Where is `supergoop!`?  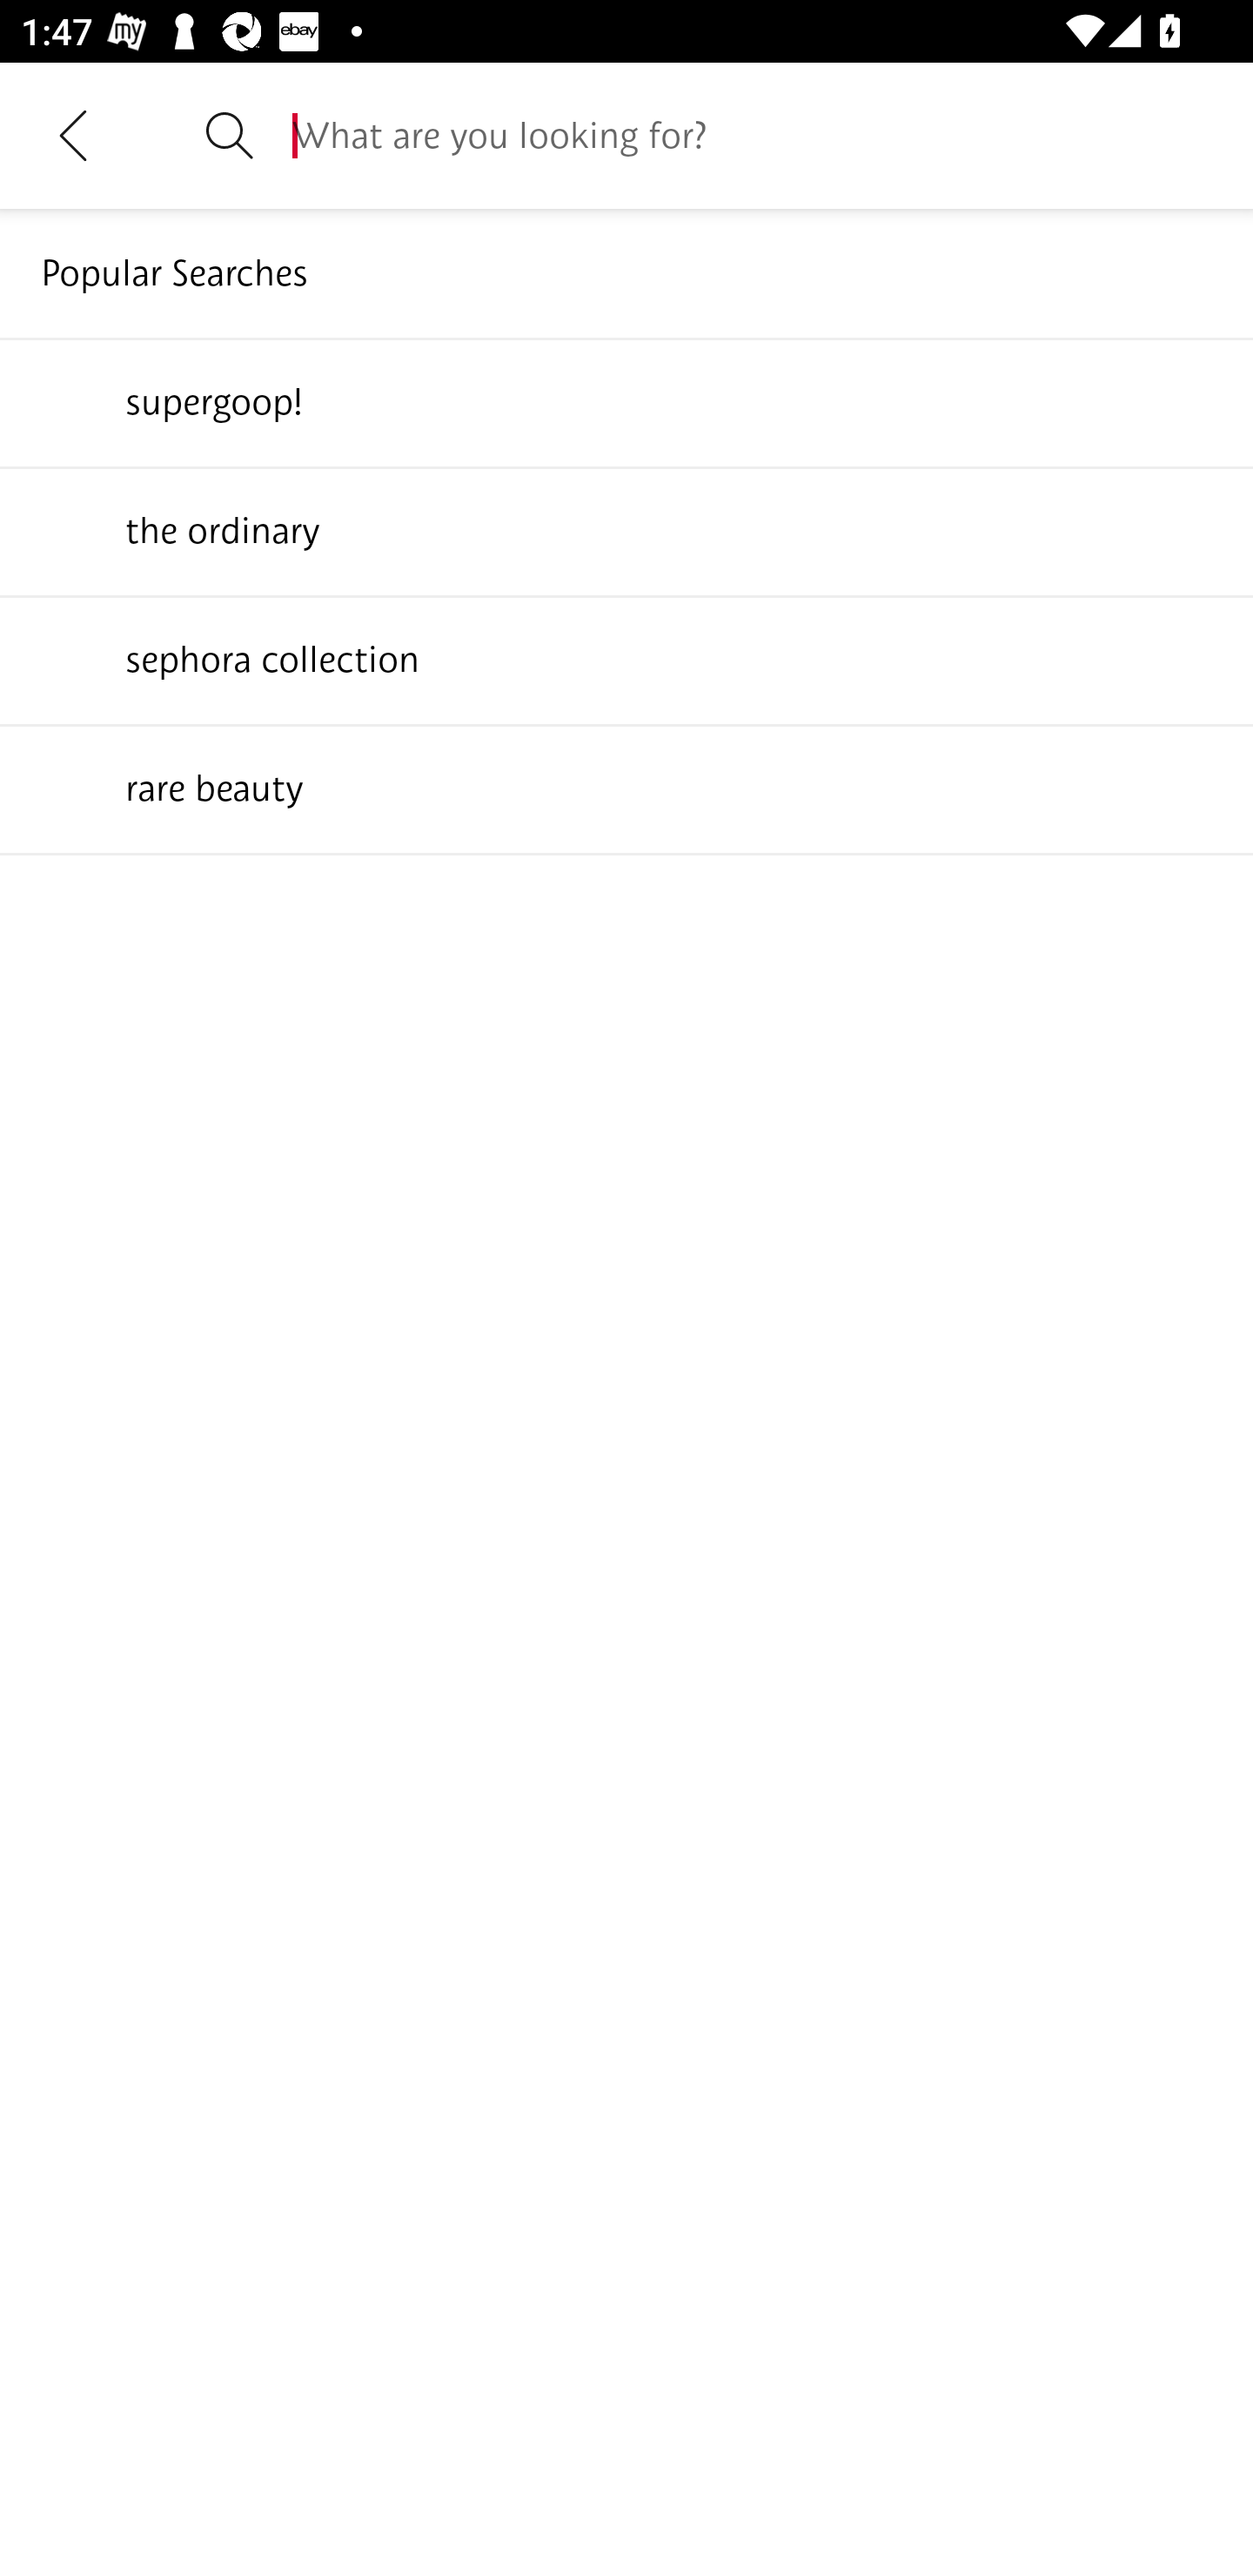 supergoop! is located at coordinates (626, 401).